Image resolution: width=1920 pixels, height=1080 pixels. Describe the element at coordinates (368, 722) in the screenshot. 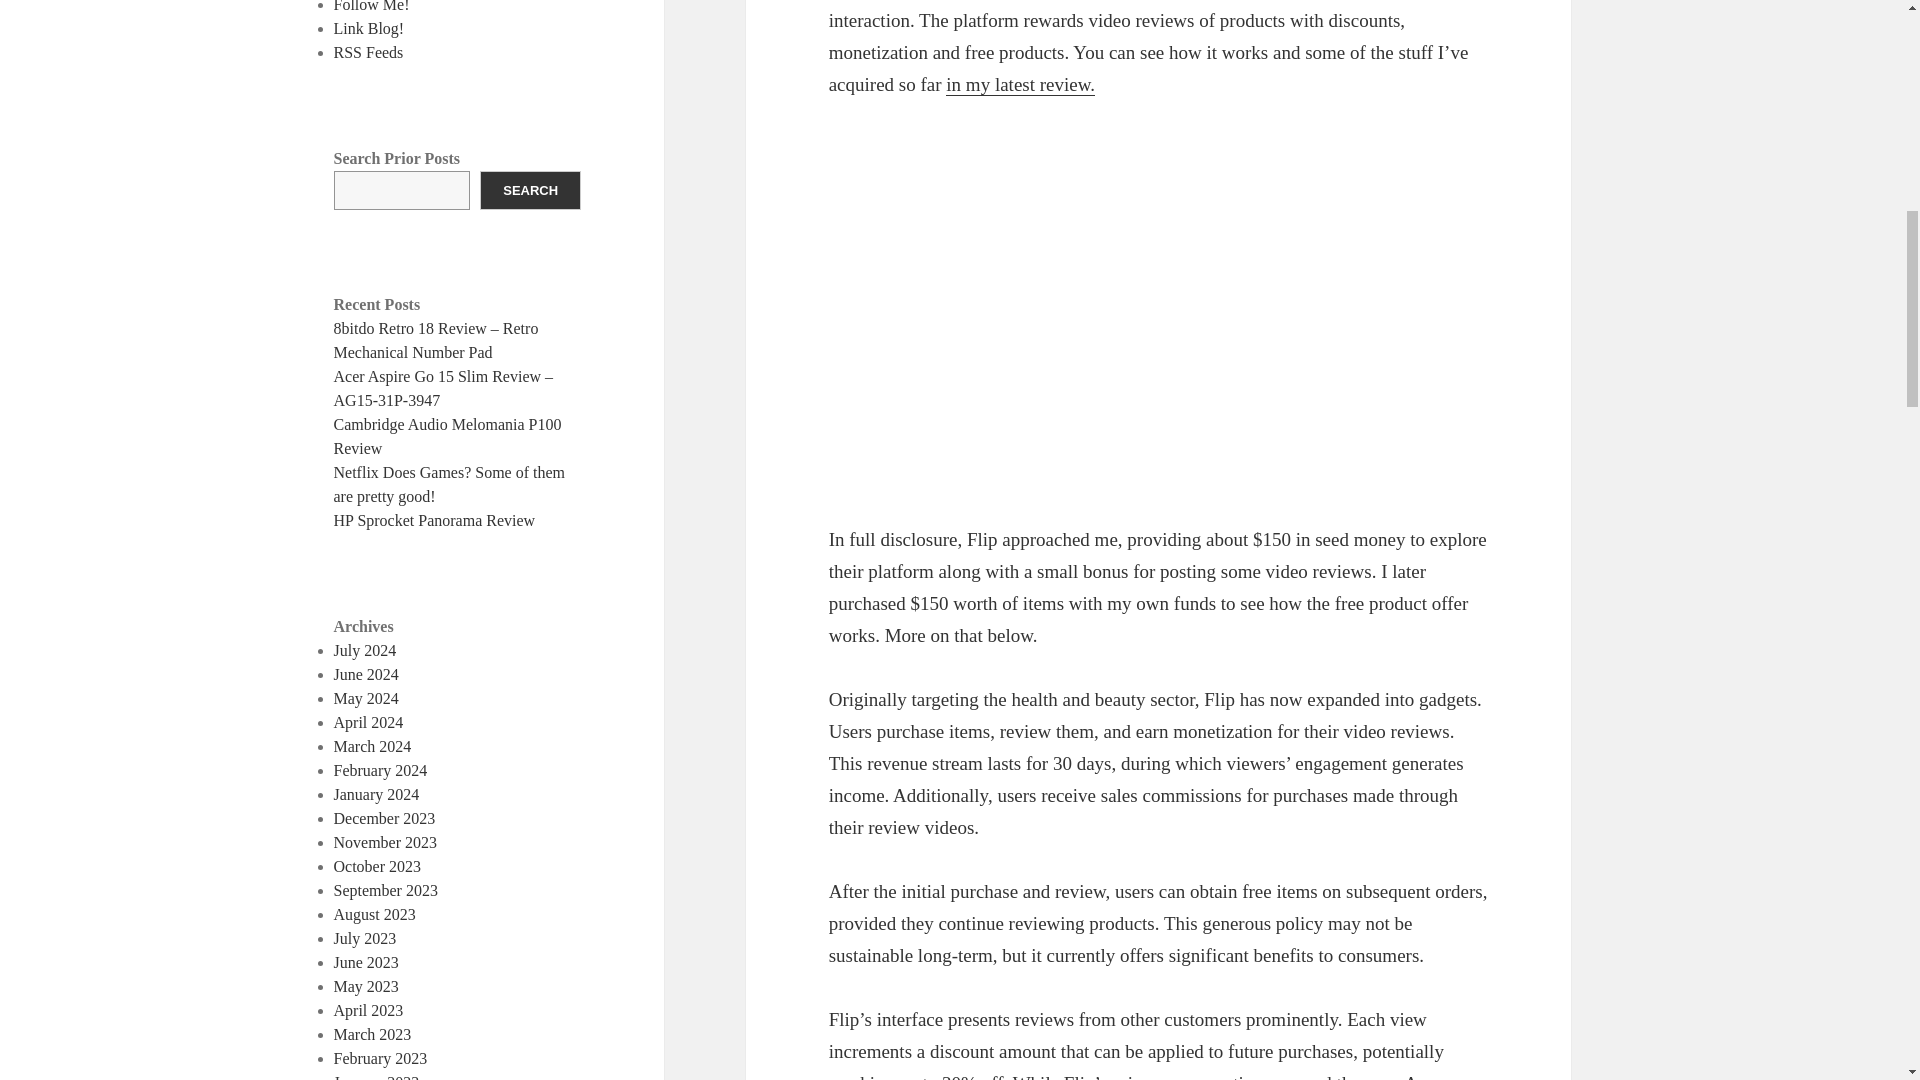

I see `April 2024` at that location.